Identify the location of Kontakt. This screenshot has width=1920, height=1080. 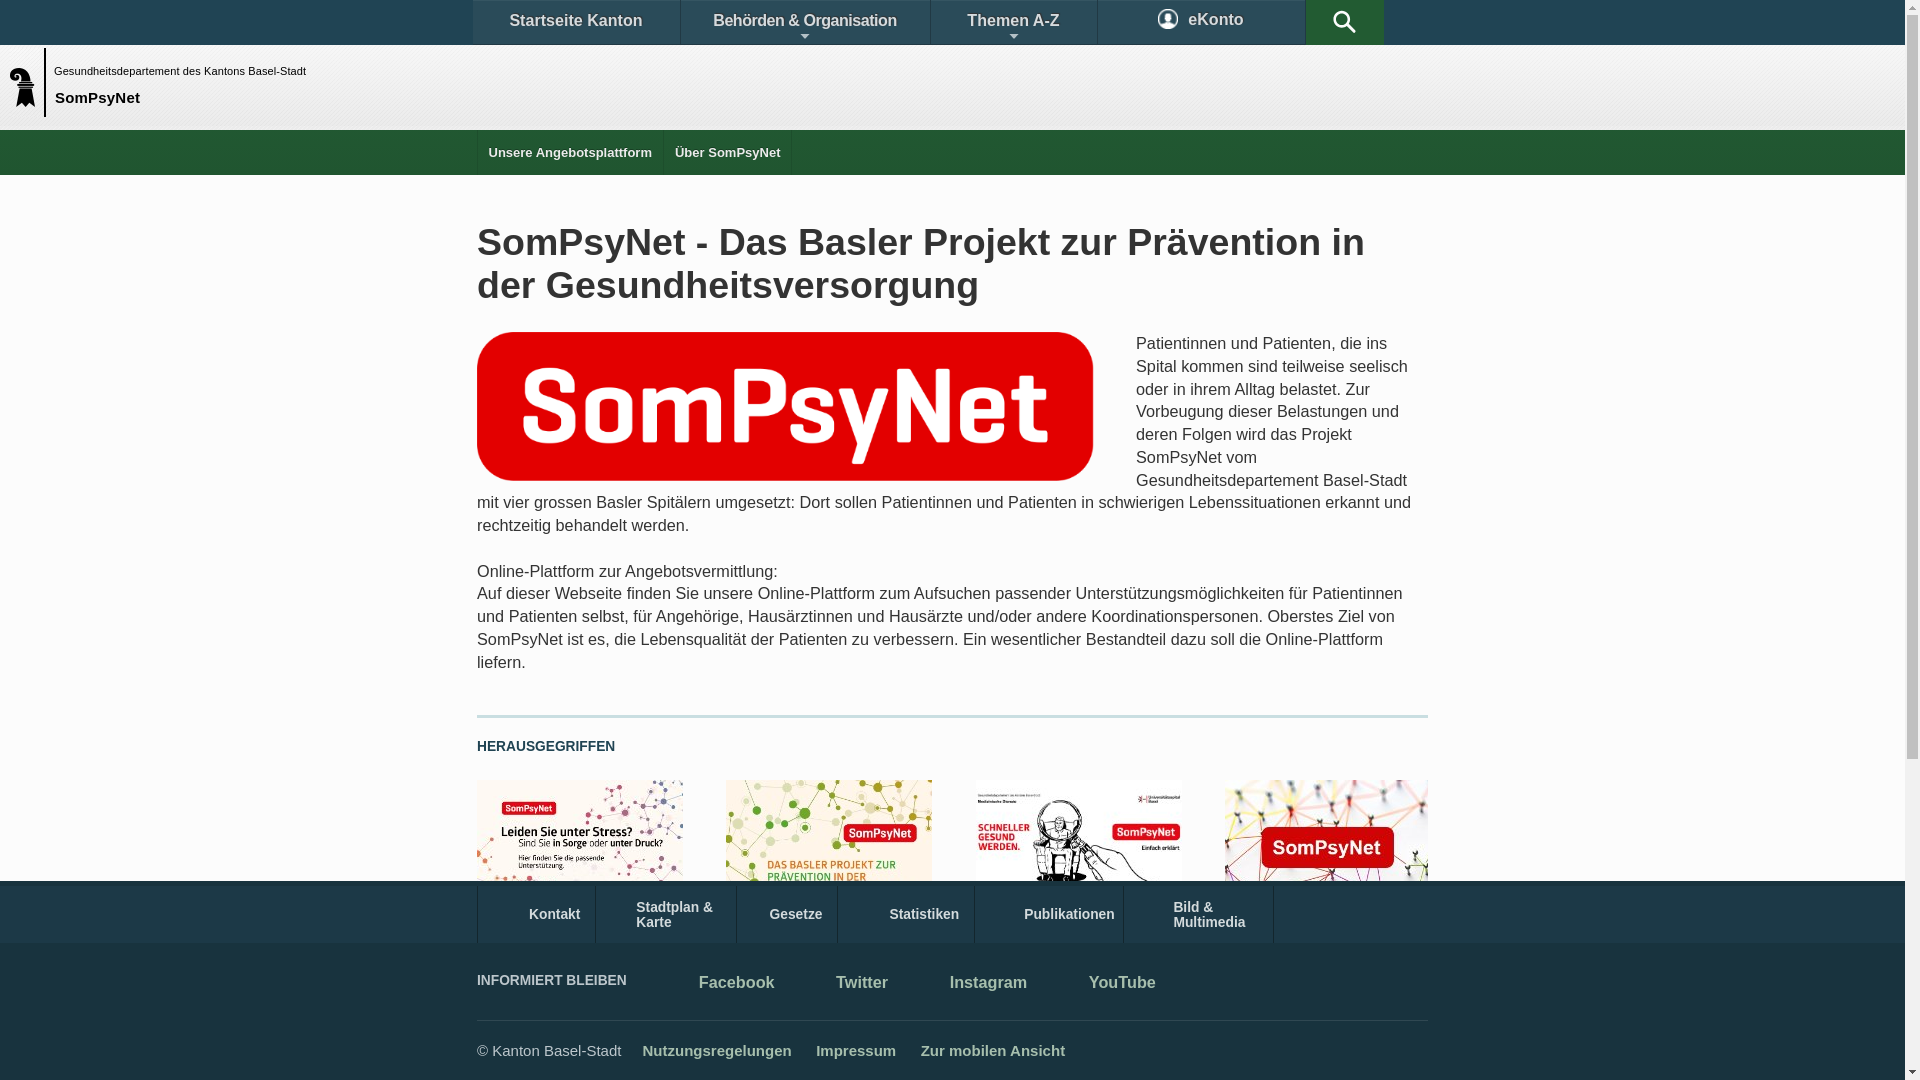
(536, 914).